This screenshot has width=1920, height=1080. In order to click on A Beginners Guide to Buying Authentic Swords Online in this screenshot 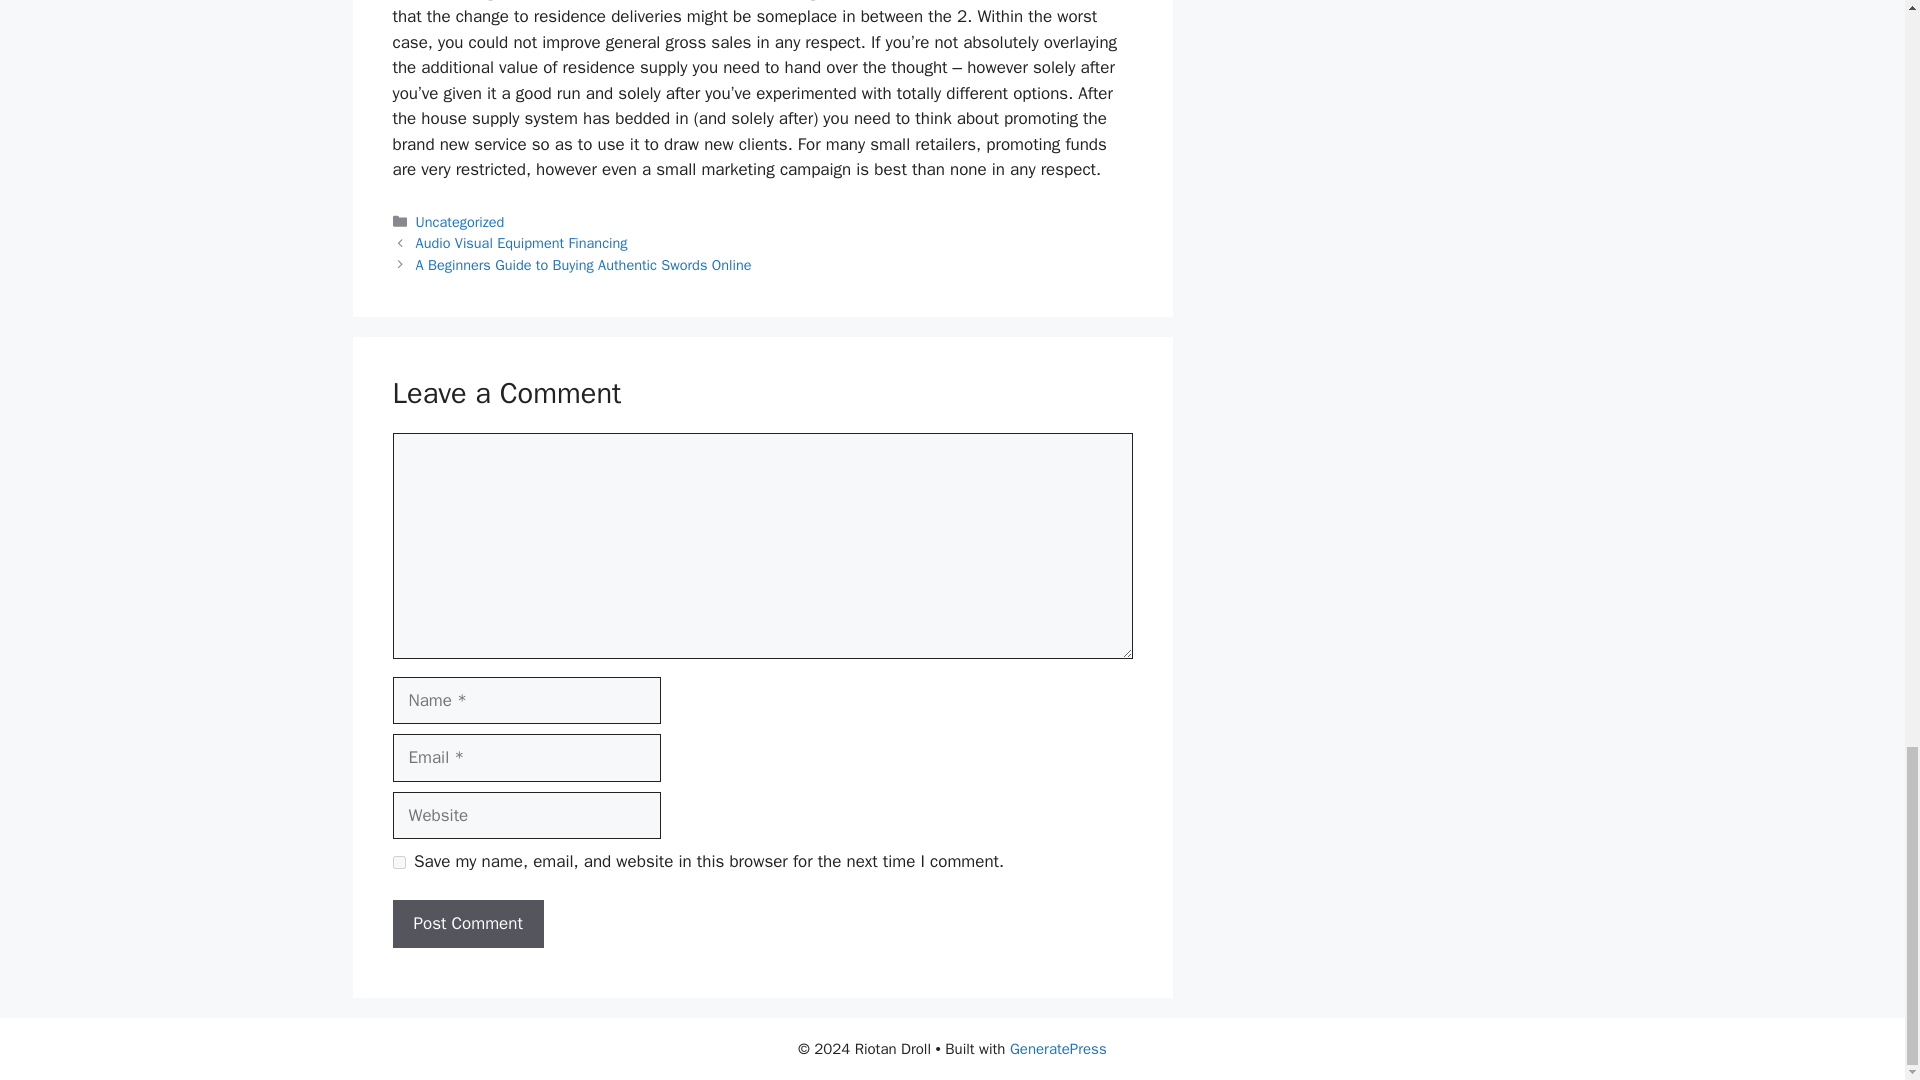, I will do `click(584, 264)`.